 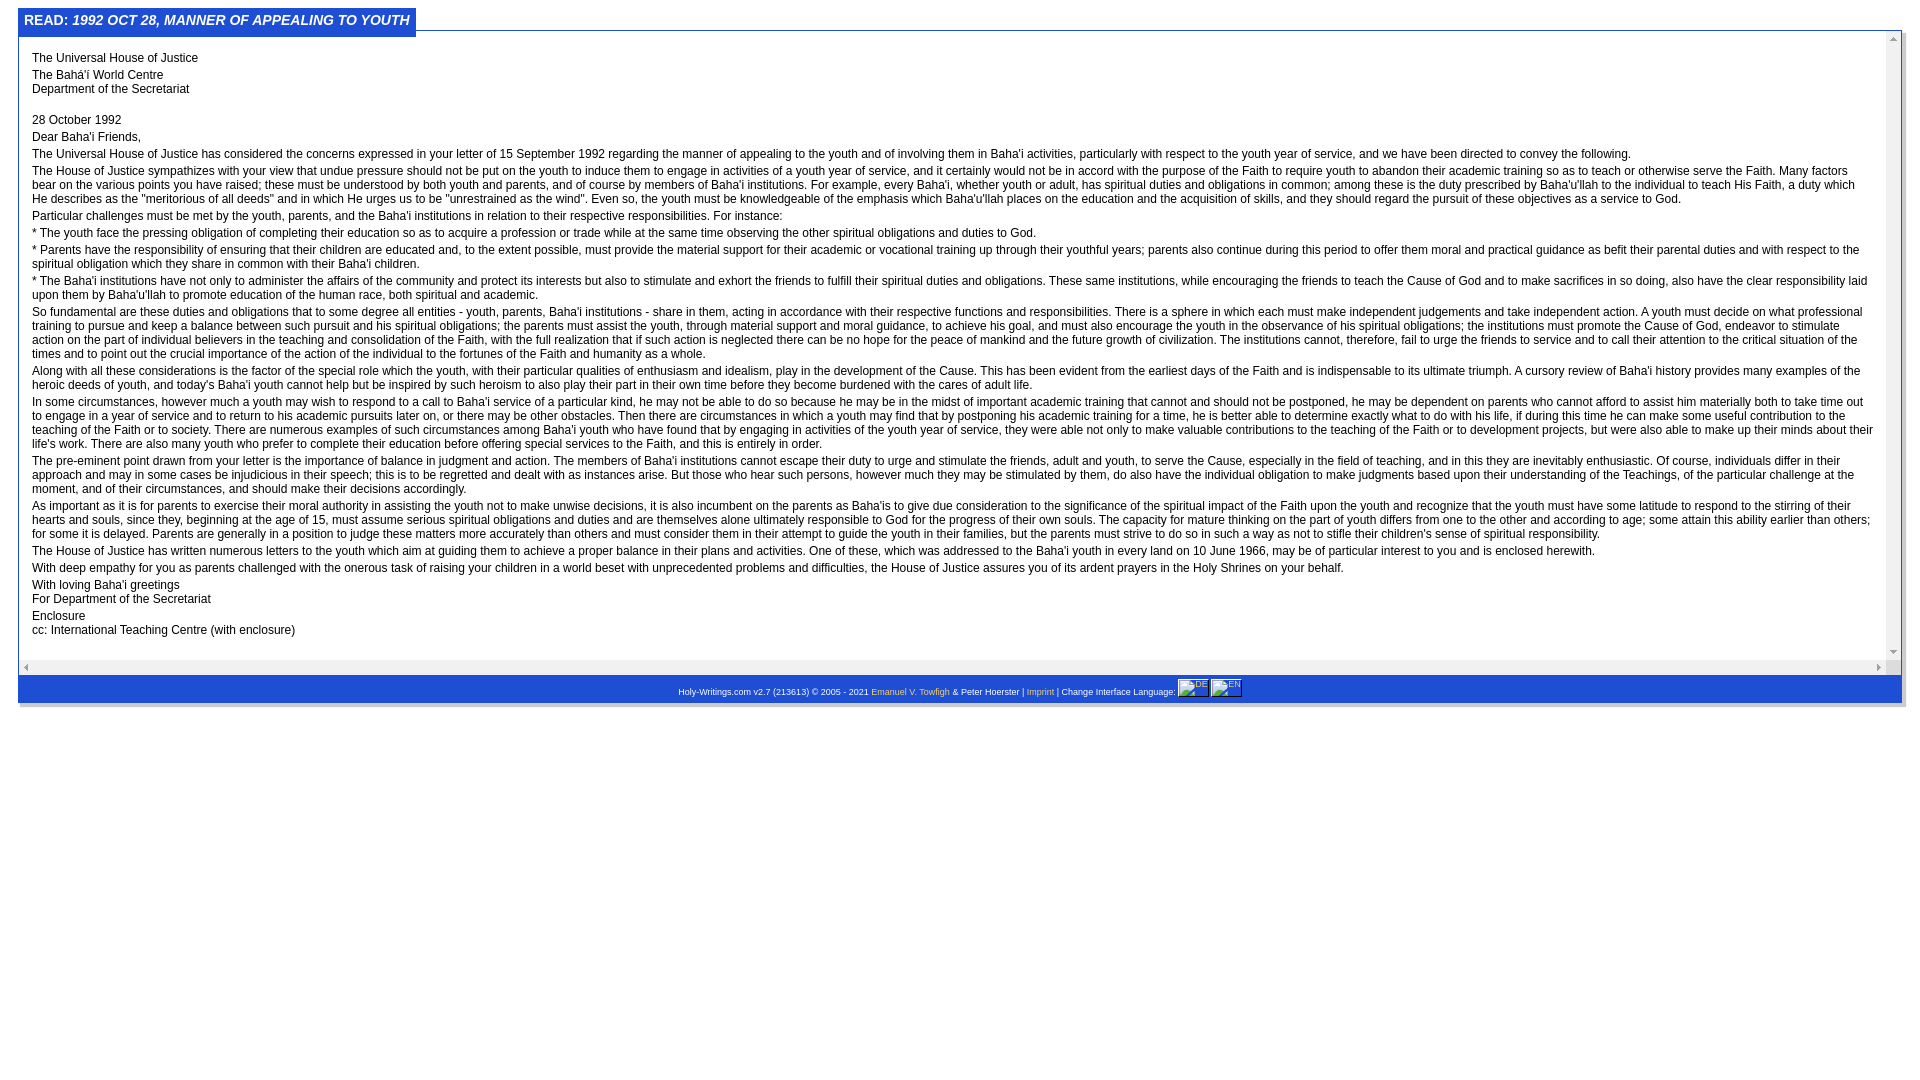 I want to click on Imprint, so click(x=1040, y=691).